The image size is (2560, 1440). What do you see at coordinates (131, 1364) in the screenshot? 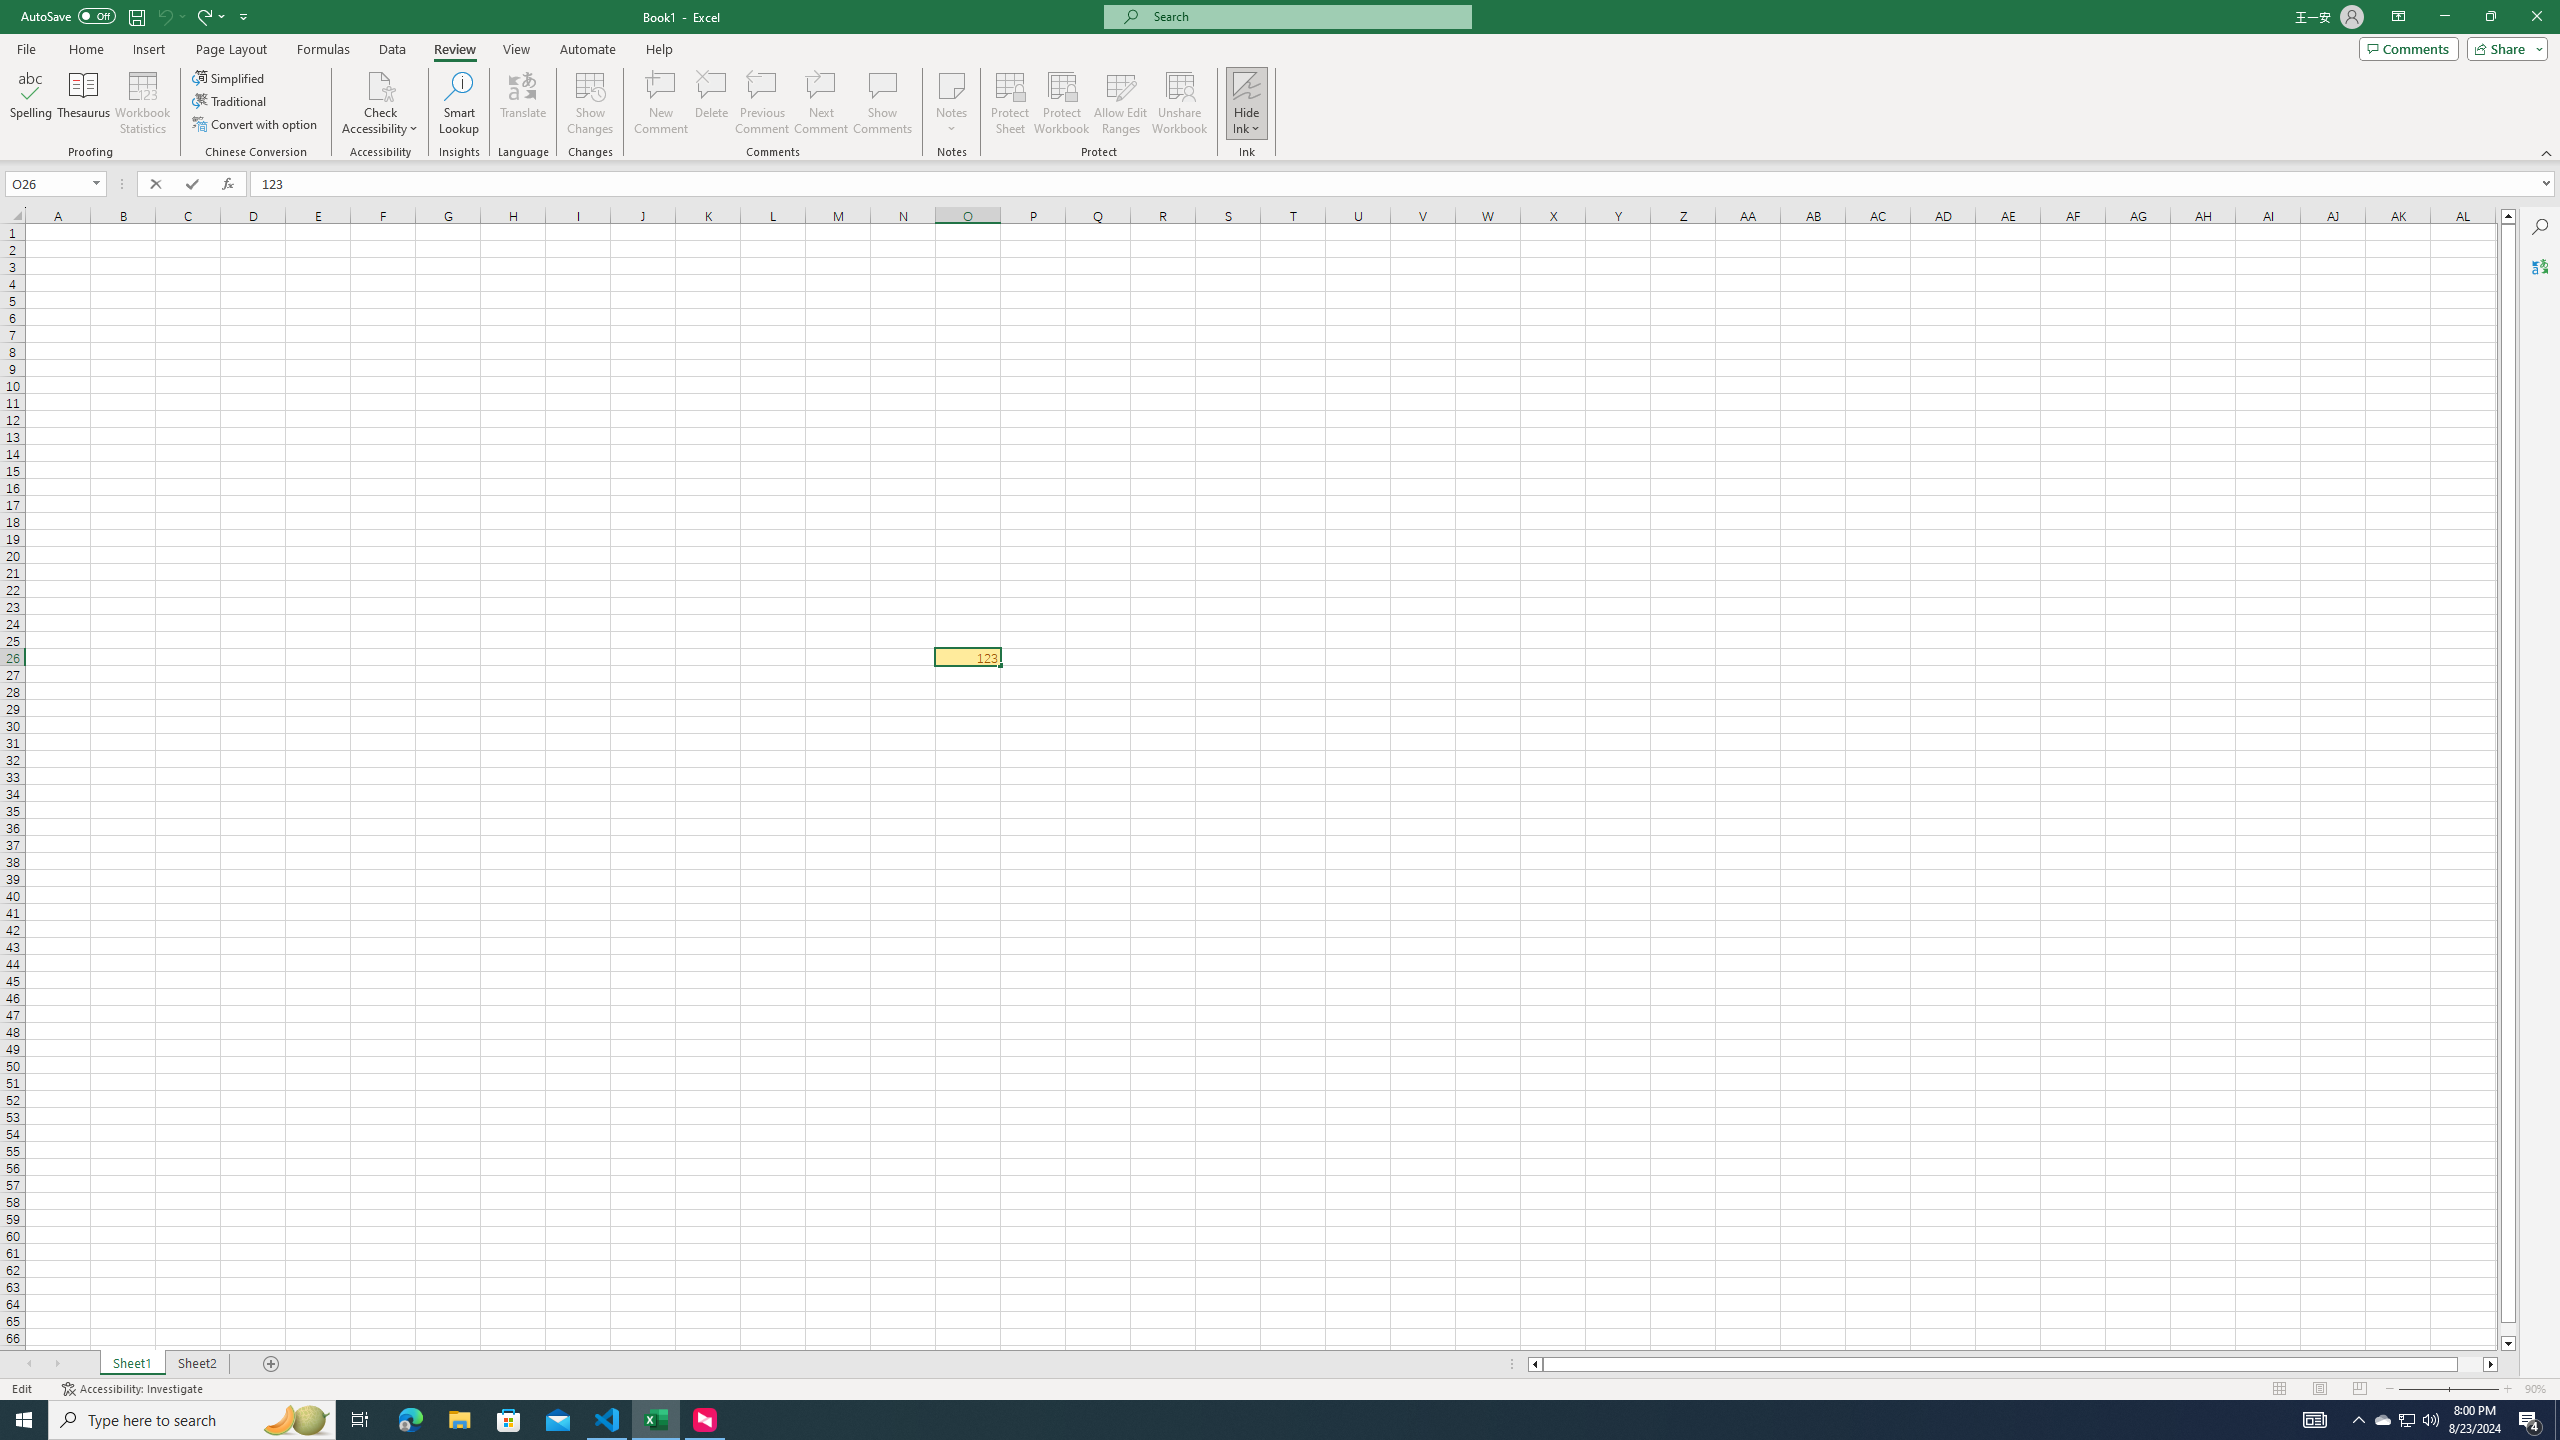
I see `Sheet1` at bounding box center [131, 1364].